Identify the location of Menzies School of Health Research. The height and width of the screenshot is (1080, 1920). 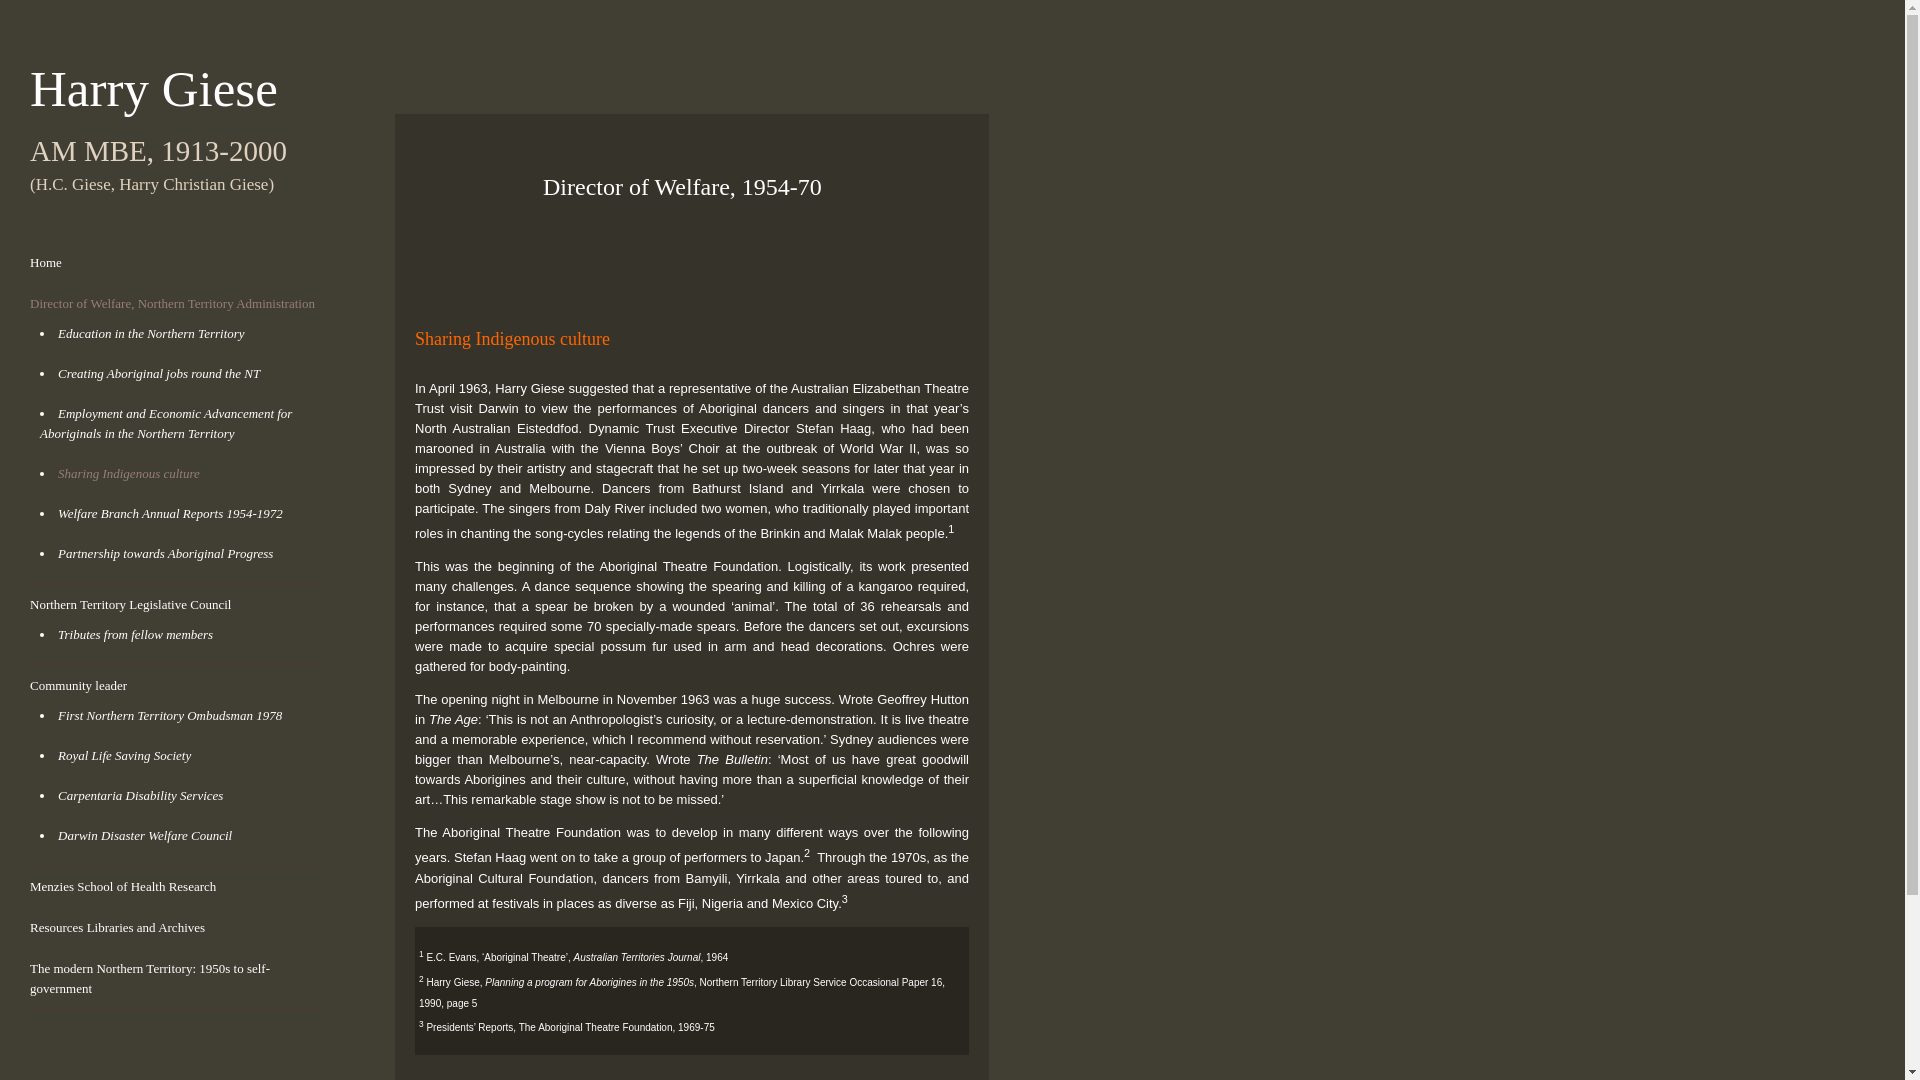
(122, 886).